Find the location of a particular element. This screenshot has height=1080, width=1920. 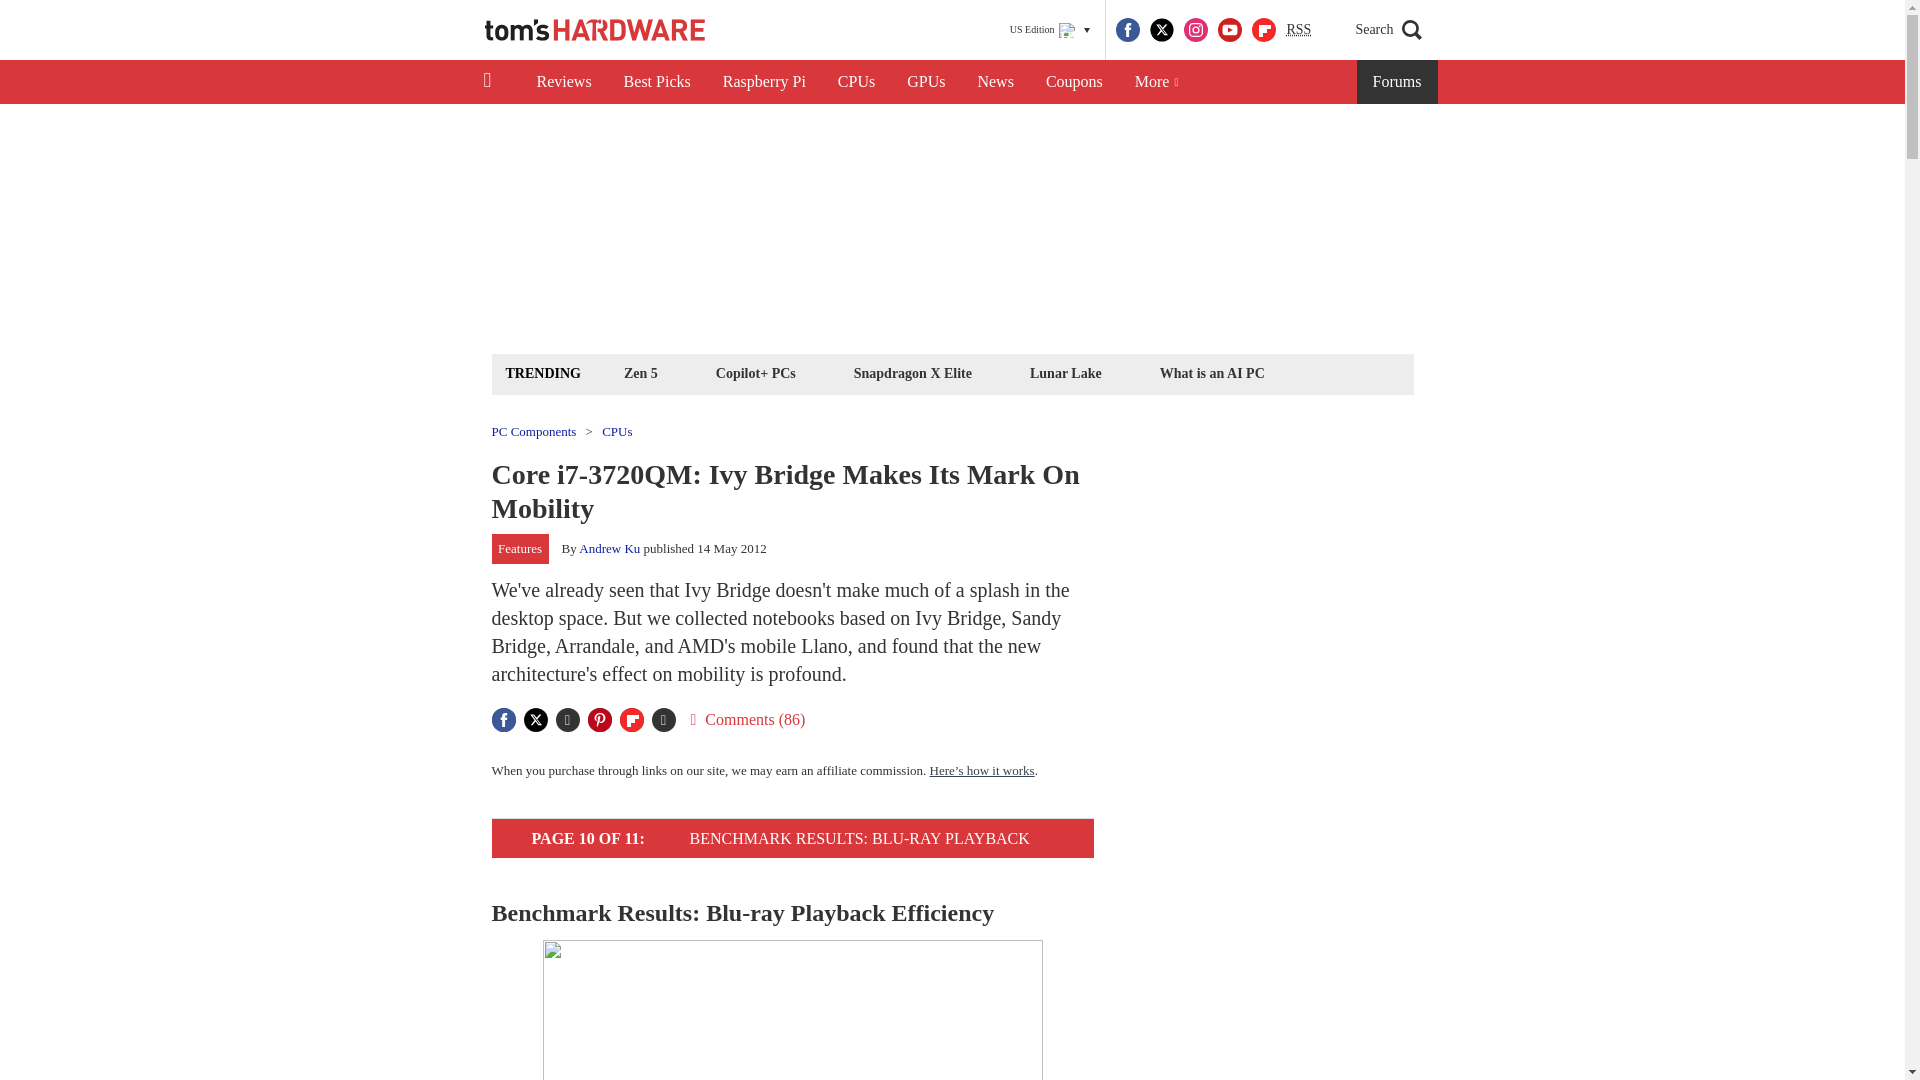

GPUs is located at coordinates (926, 82).